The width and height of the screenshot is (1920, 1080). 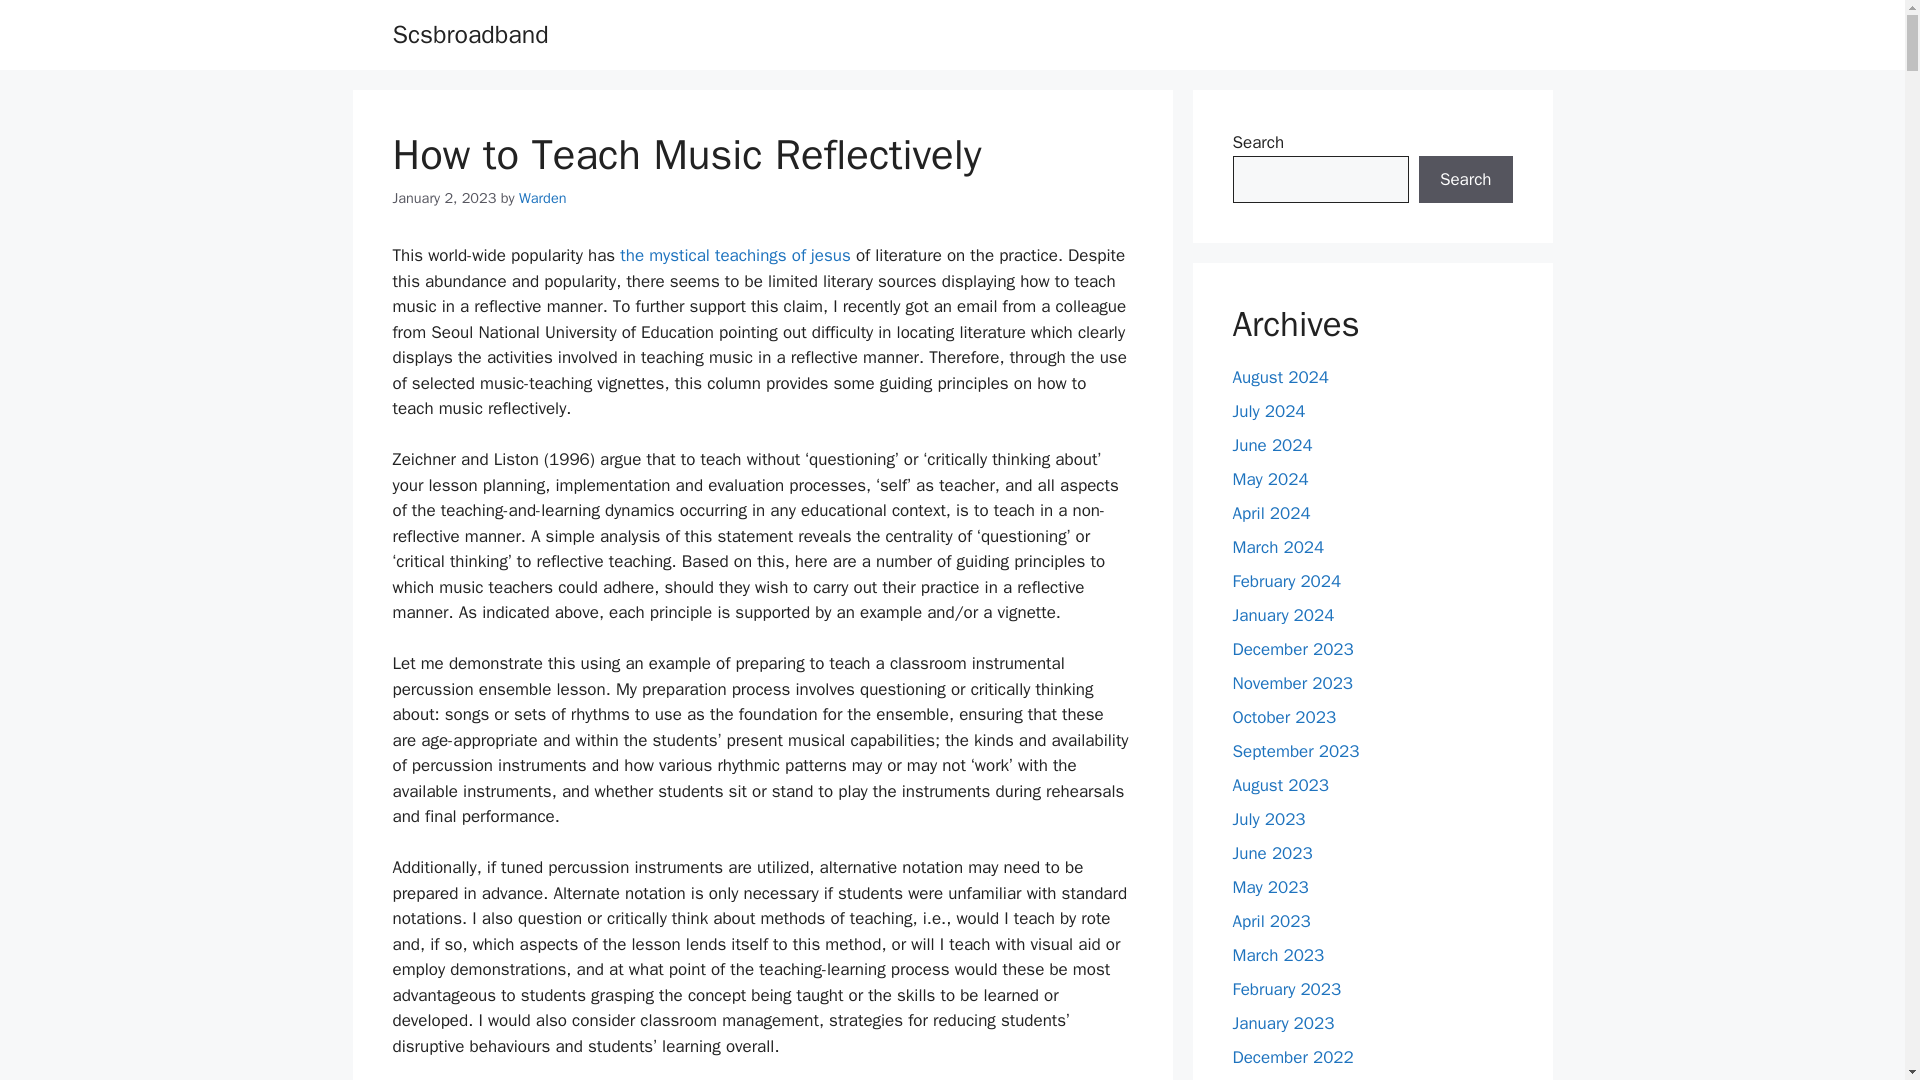 I want to click on June 2023, so click(x=1272, y=854).